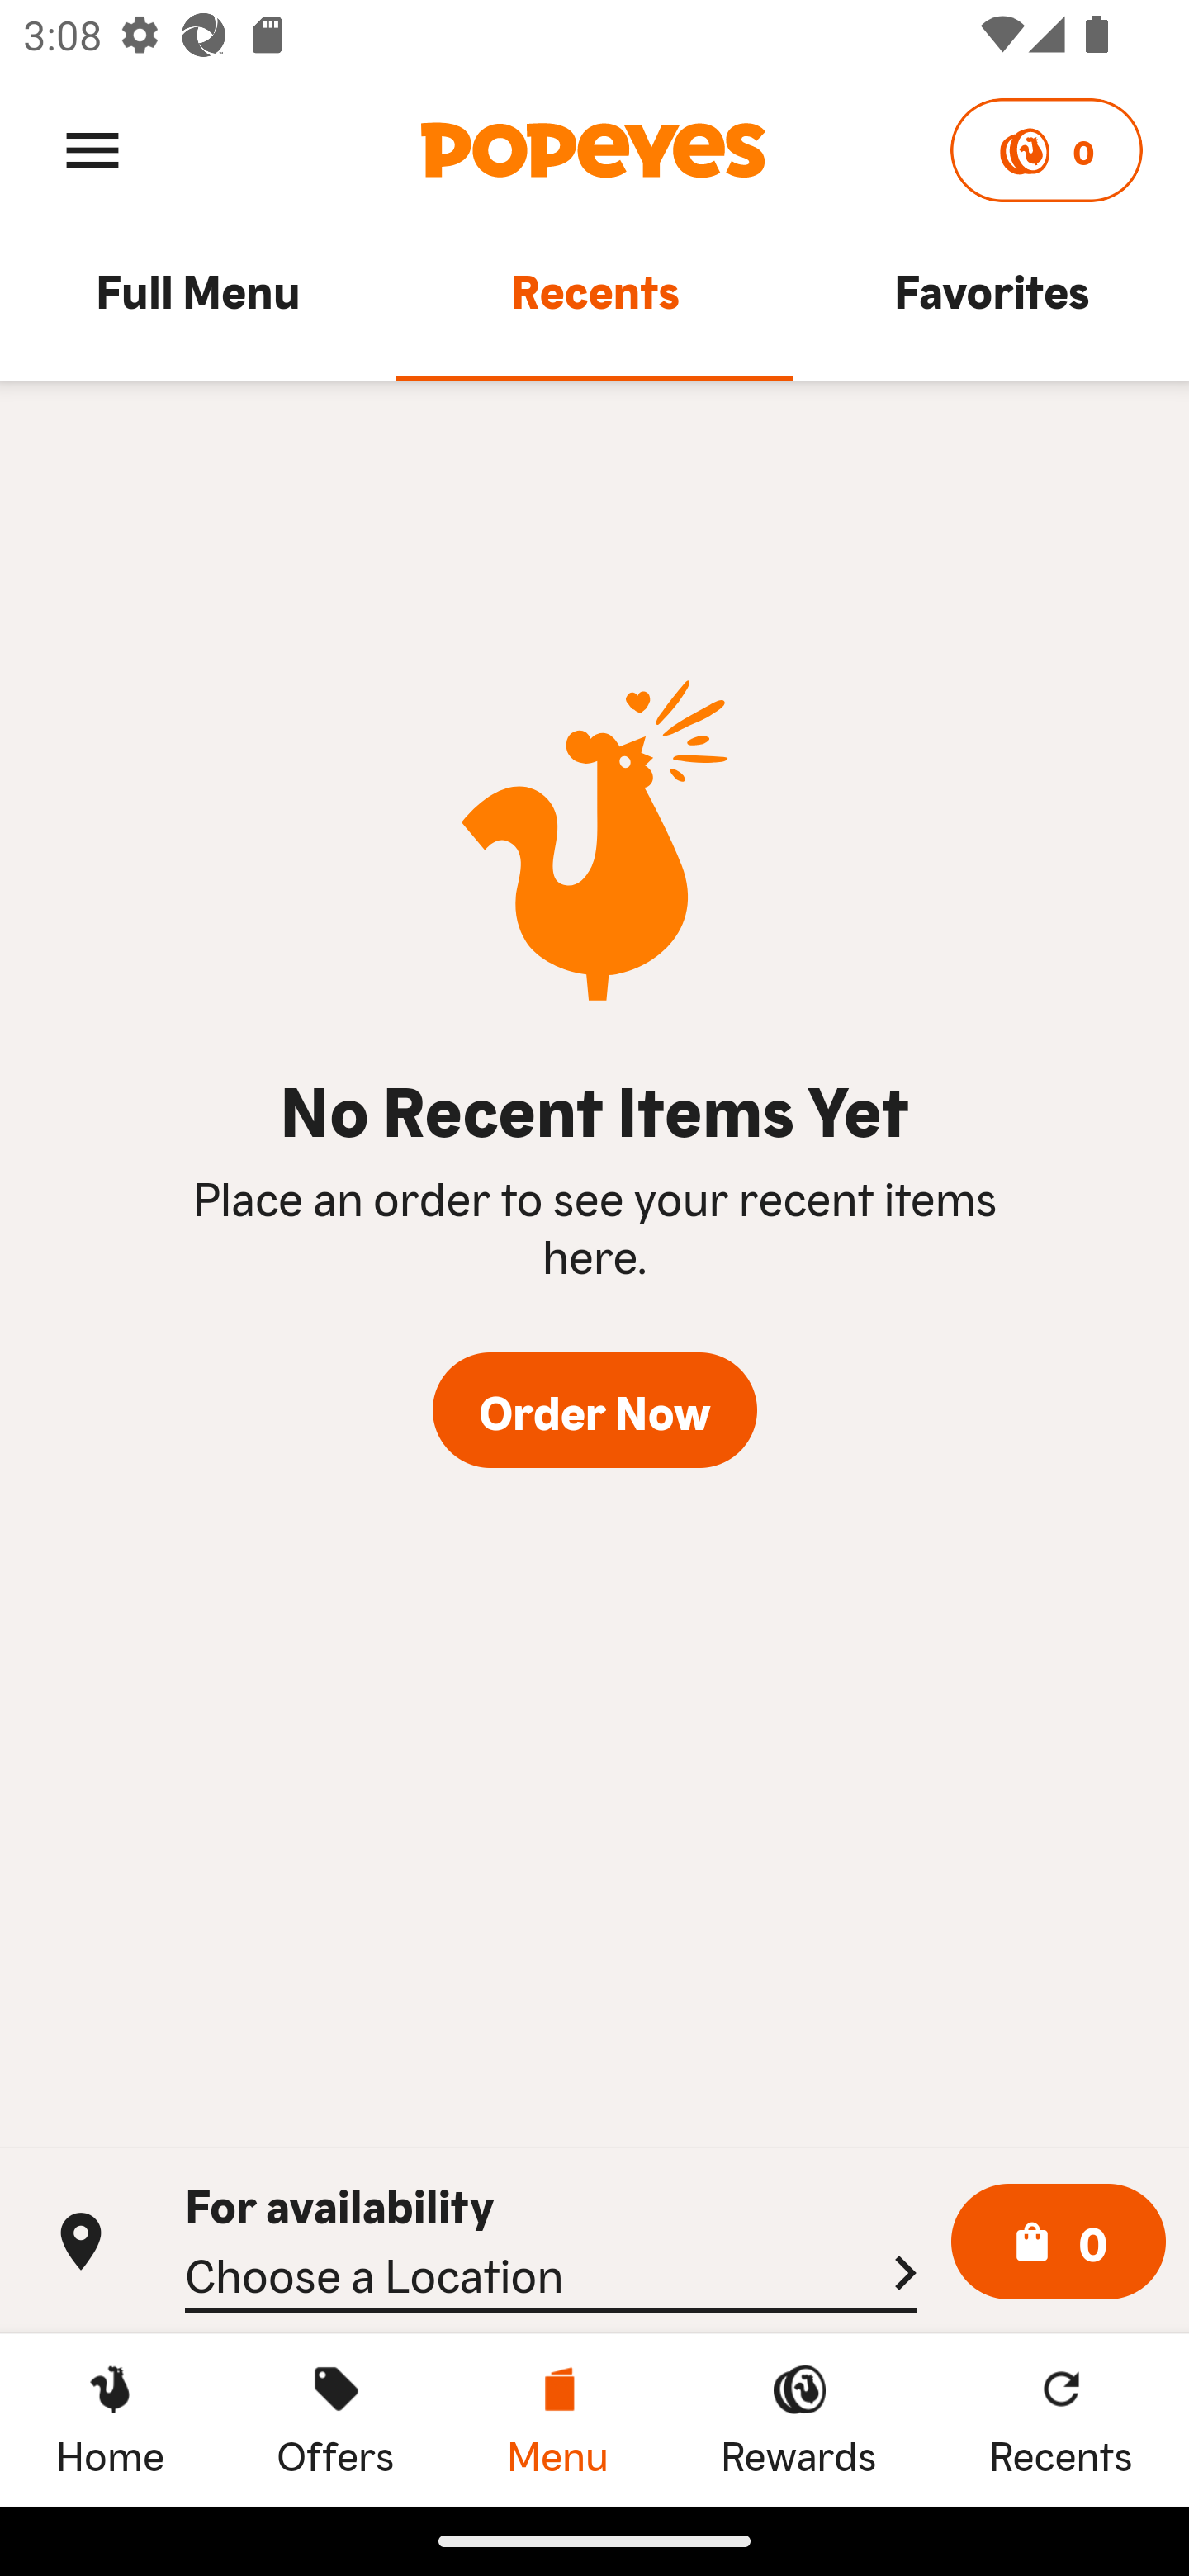  I want to click on Order Now, so click(594, 1410).